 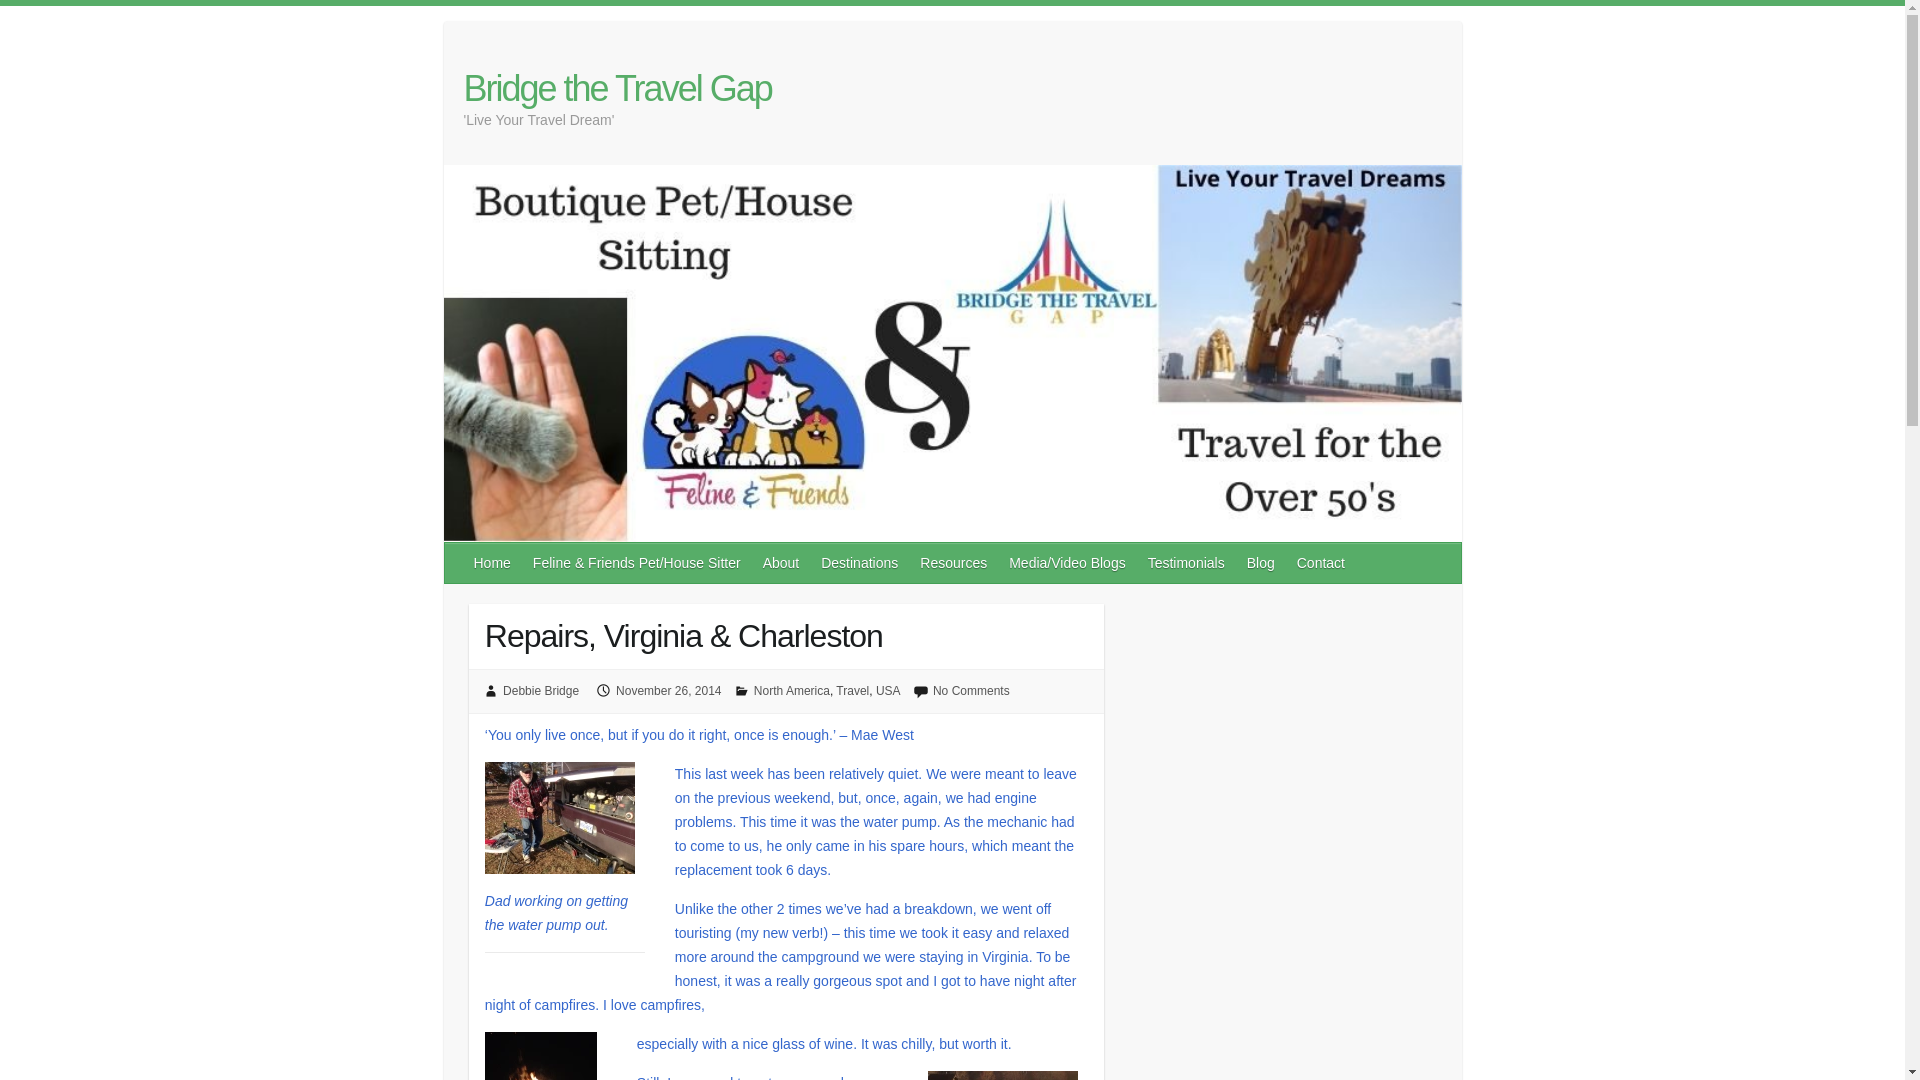 What do you see at coordinates (782, 563) in the screenshot?
I see `About` at bounding box center [782, 563].